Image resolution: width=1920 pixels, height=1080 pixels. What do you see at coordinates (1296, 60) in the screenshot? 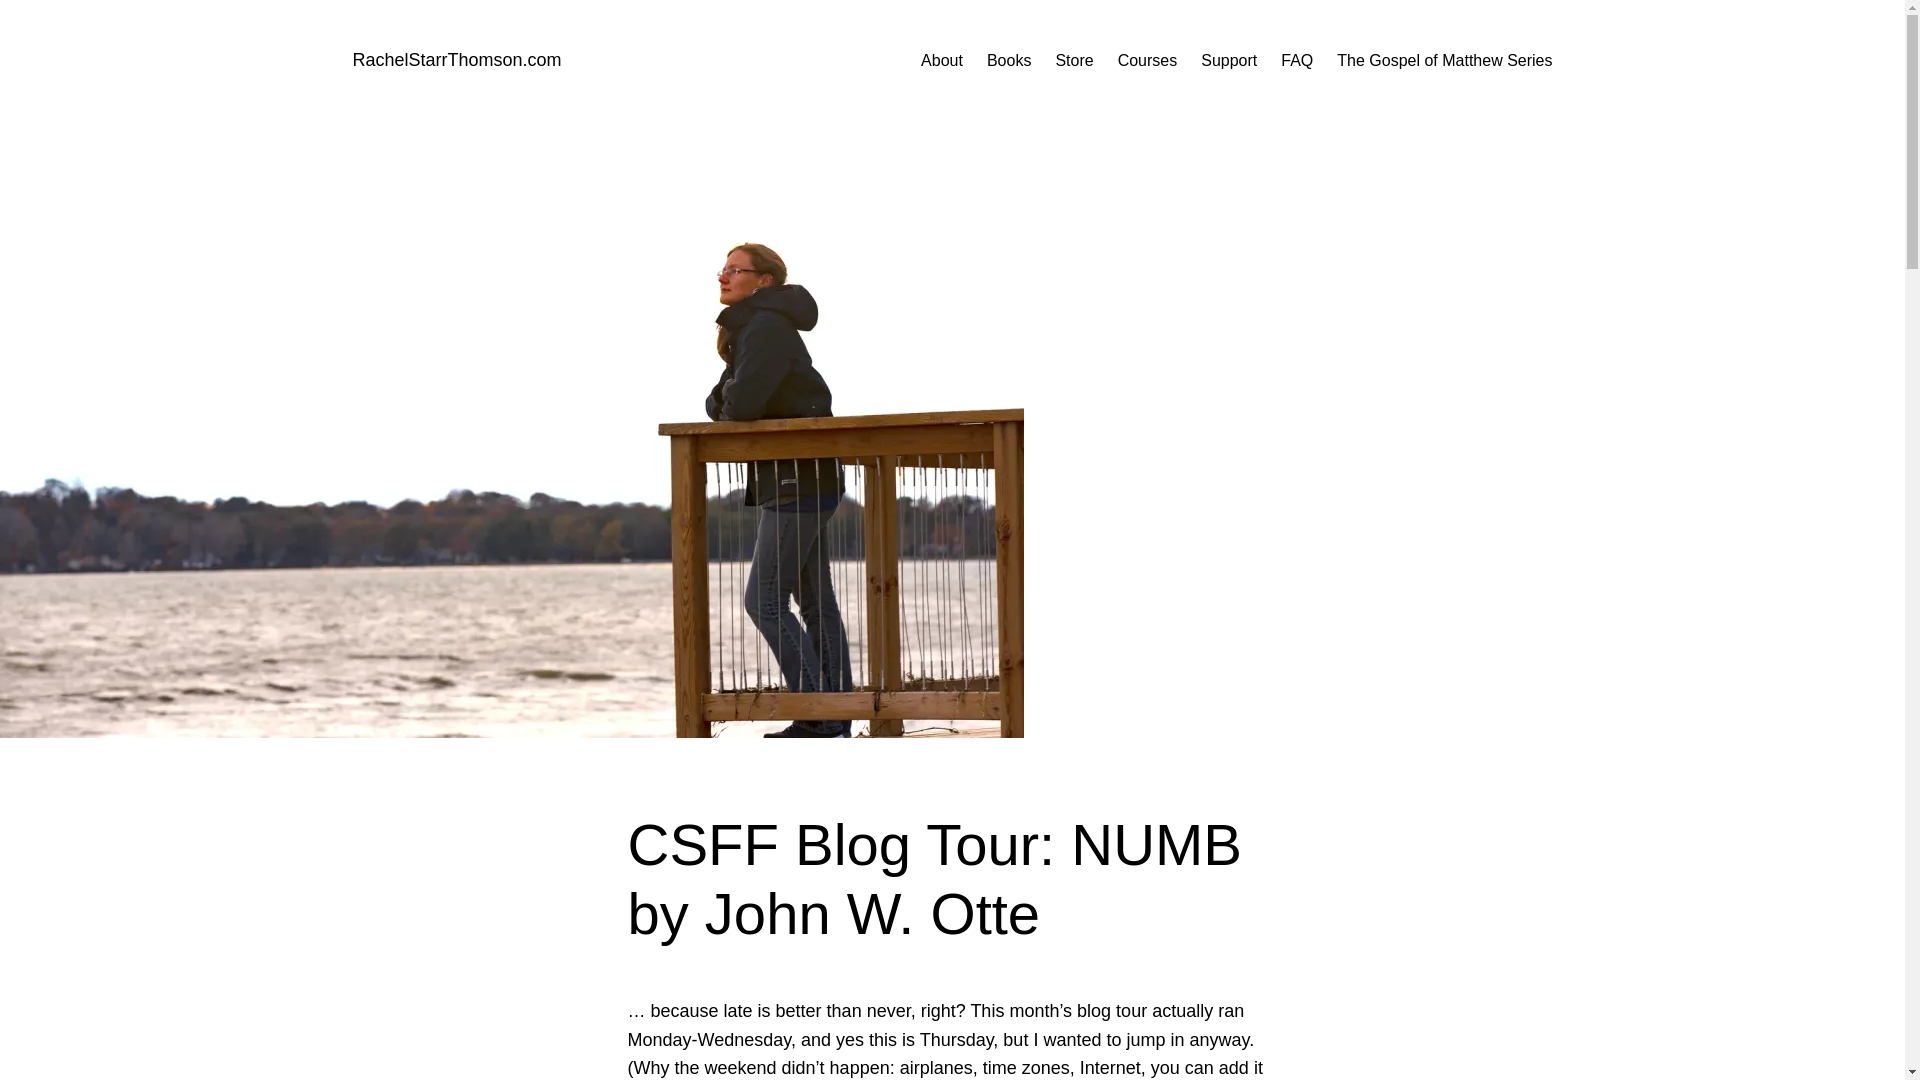
I see `FAQ` at bounding box center [1296, 60].